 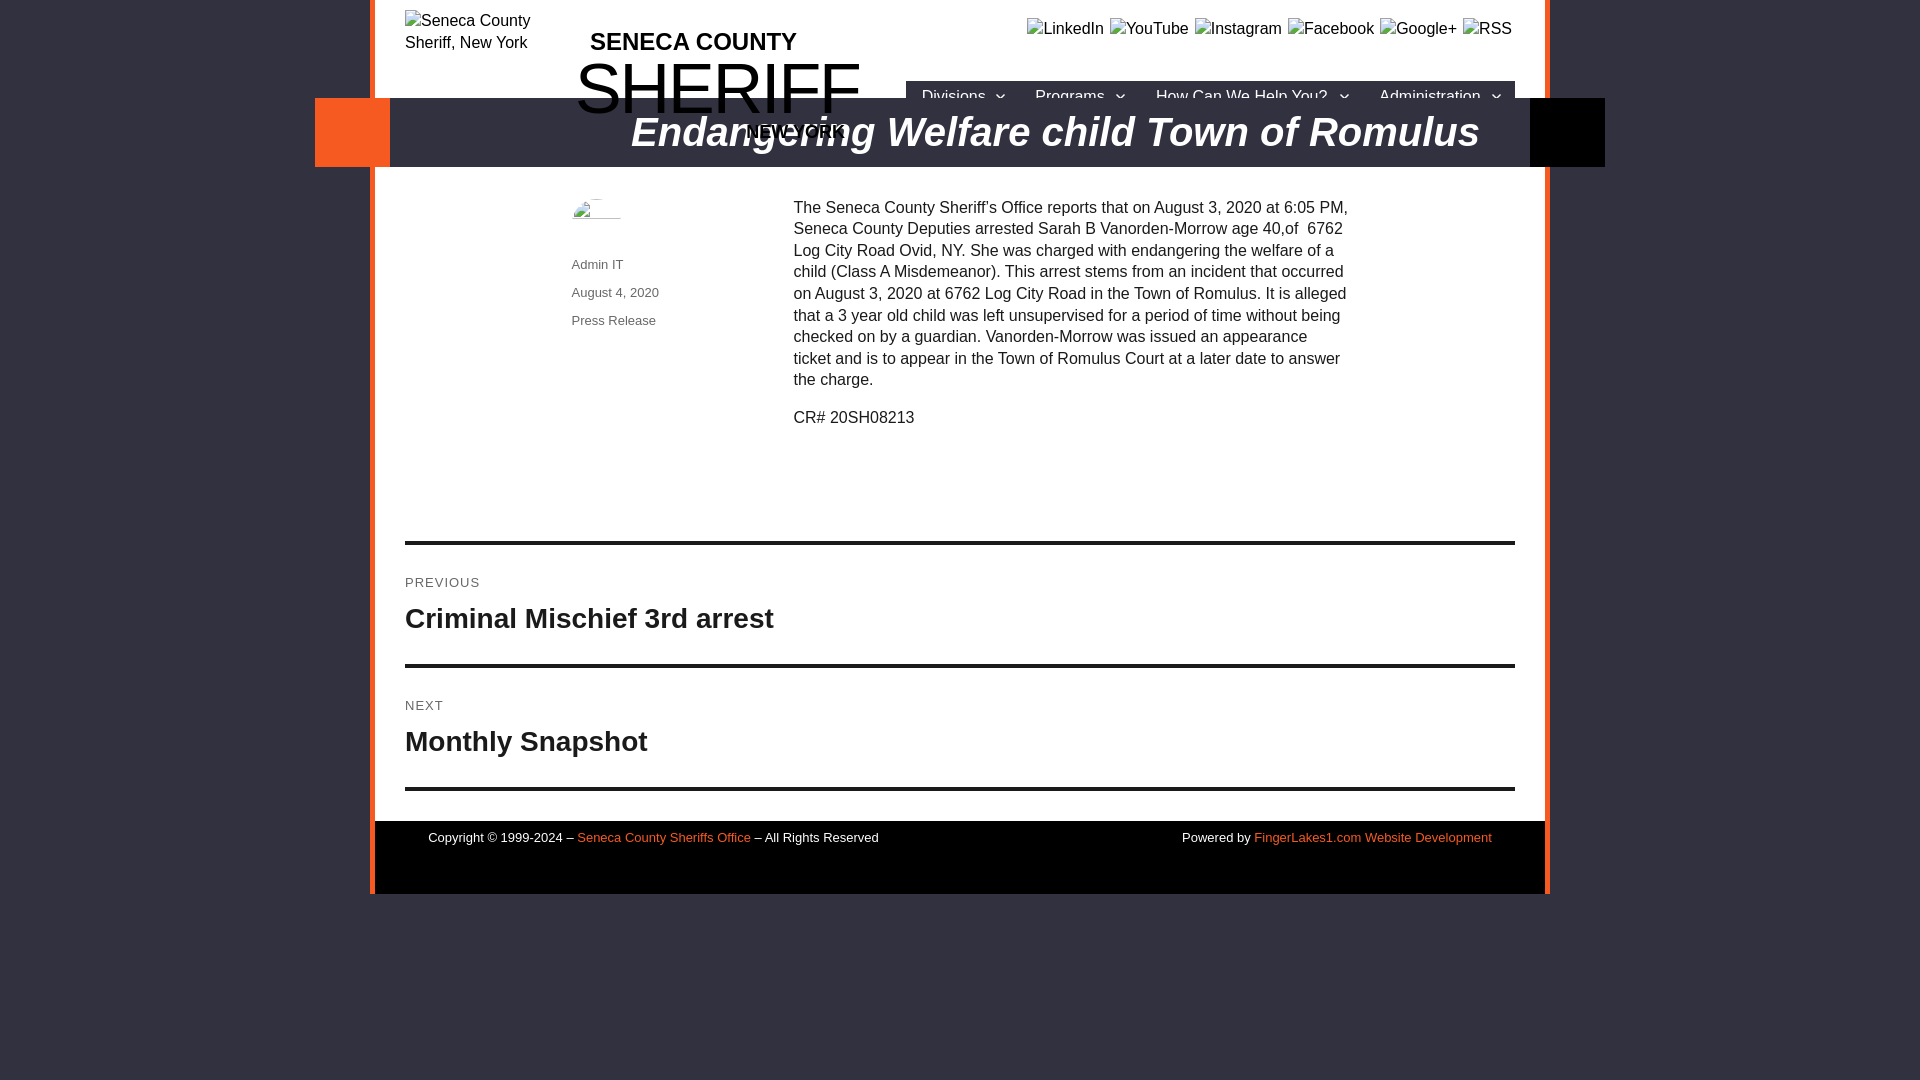 I want to click on Programs, so click(x=962, y=96).